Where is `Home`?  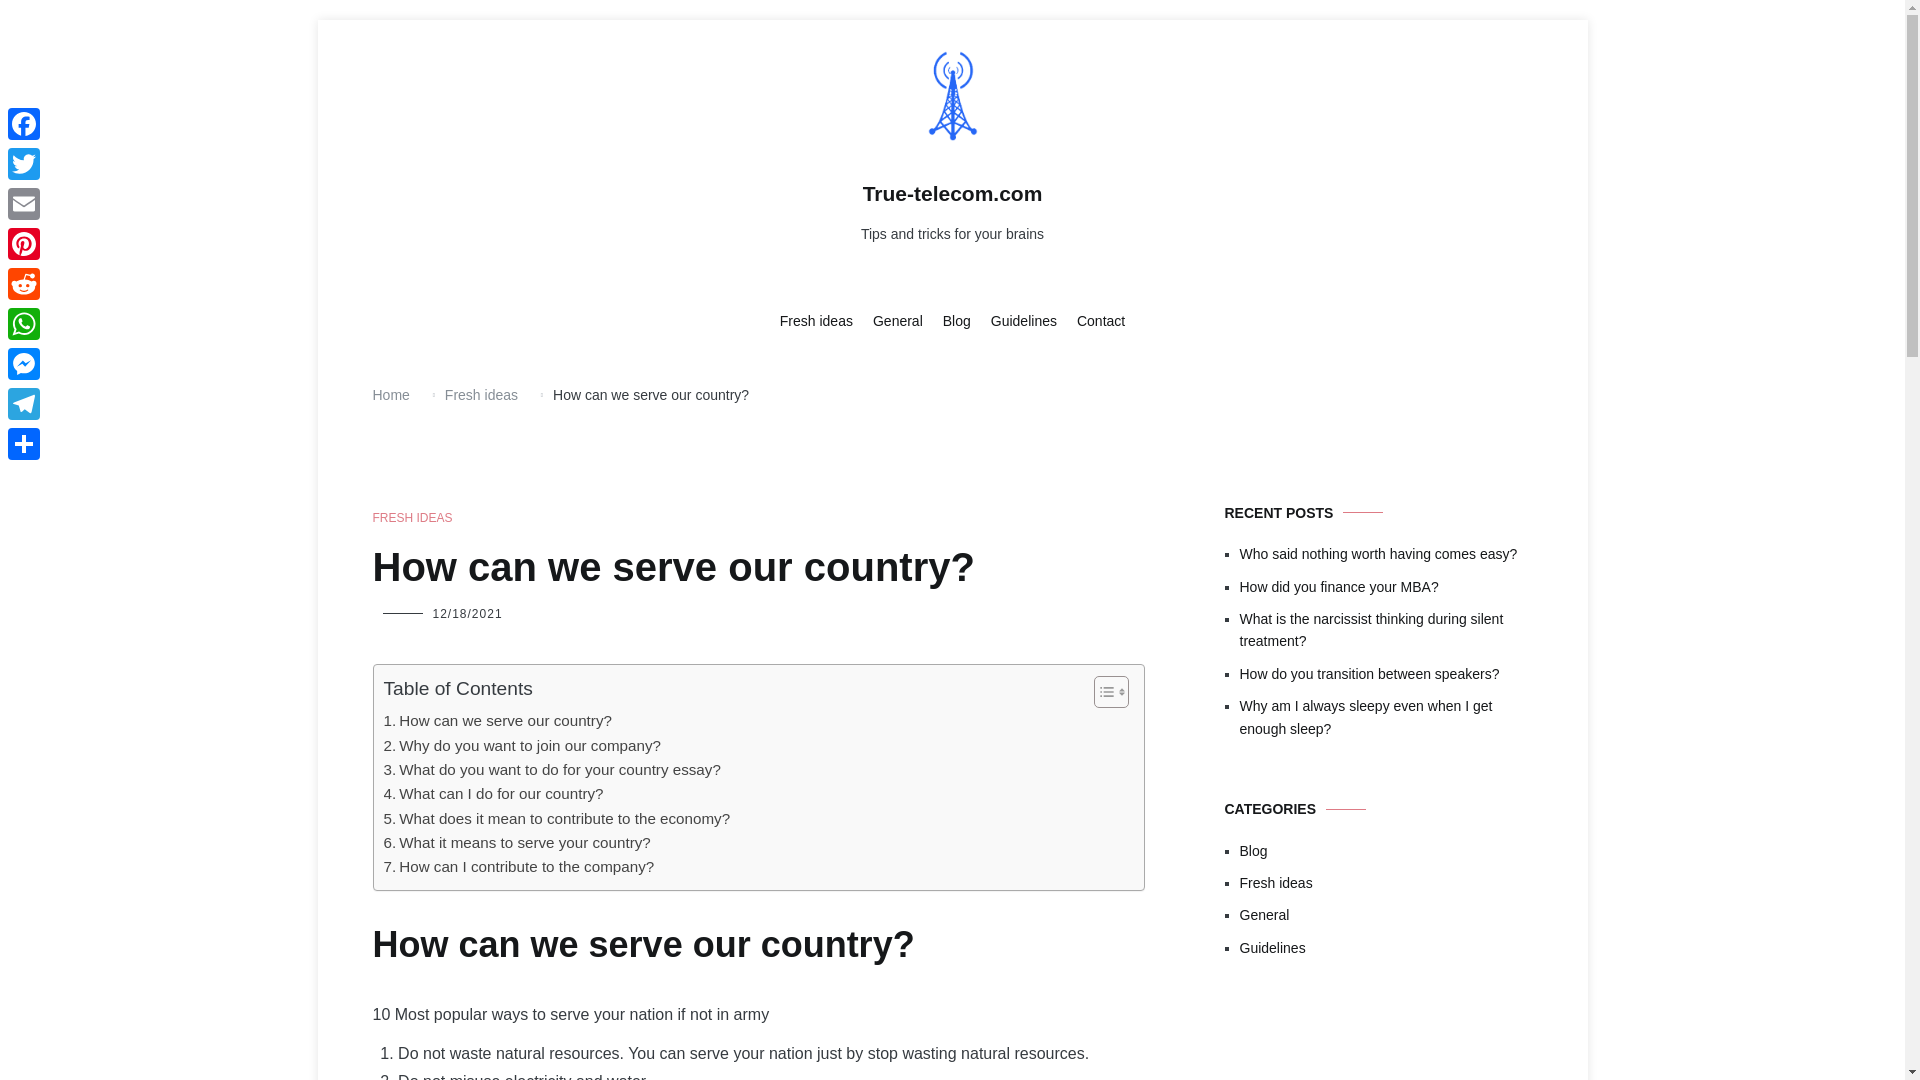
Home is located at coordinates (390, 394).